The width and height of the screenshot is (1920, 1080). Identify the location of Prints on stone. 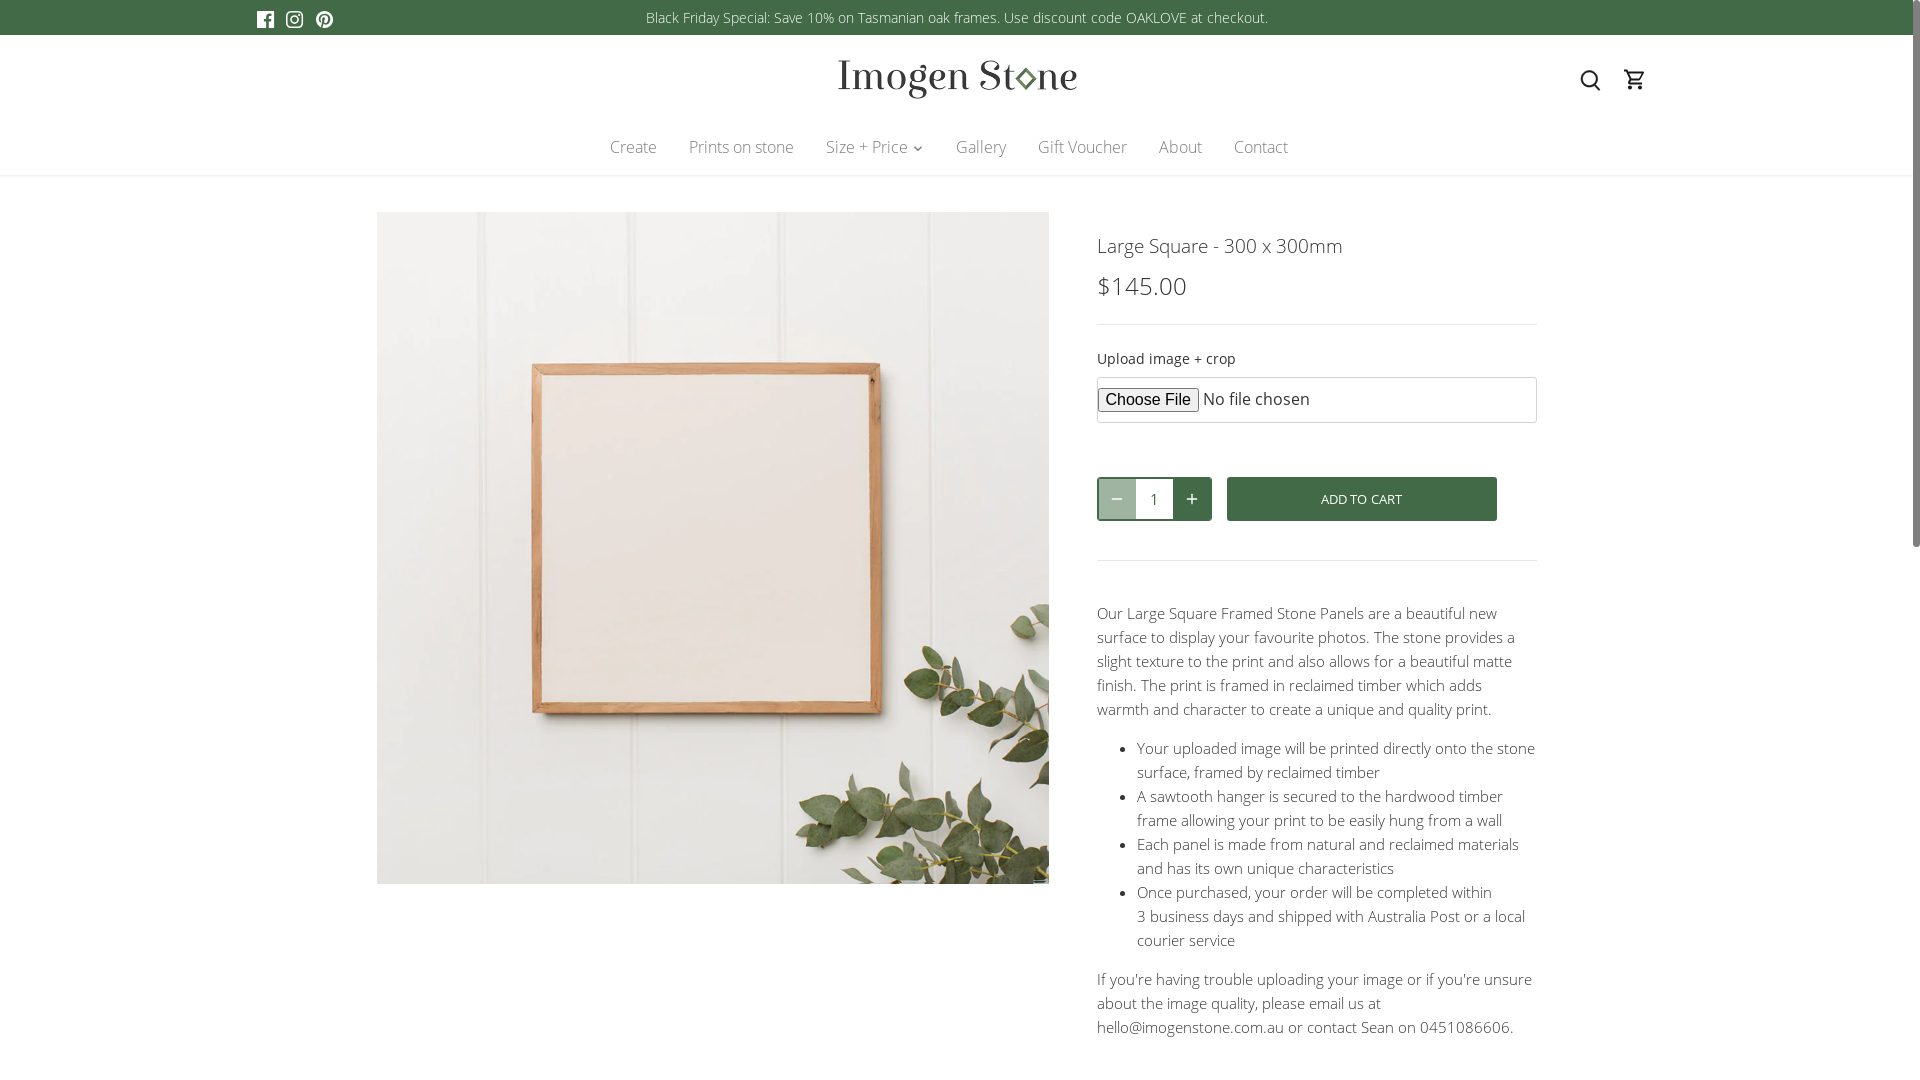
(740, 148).